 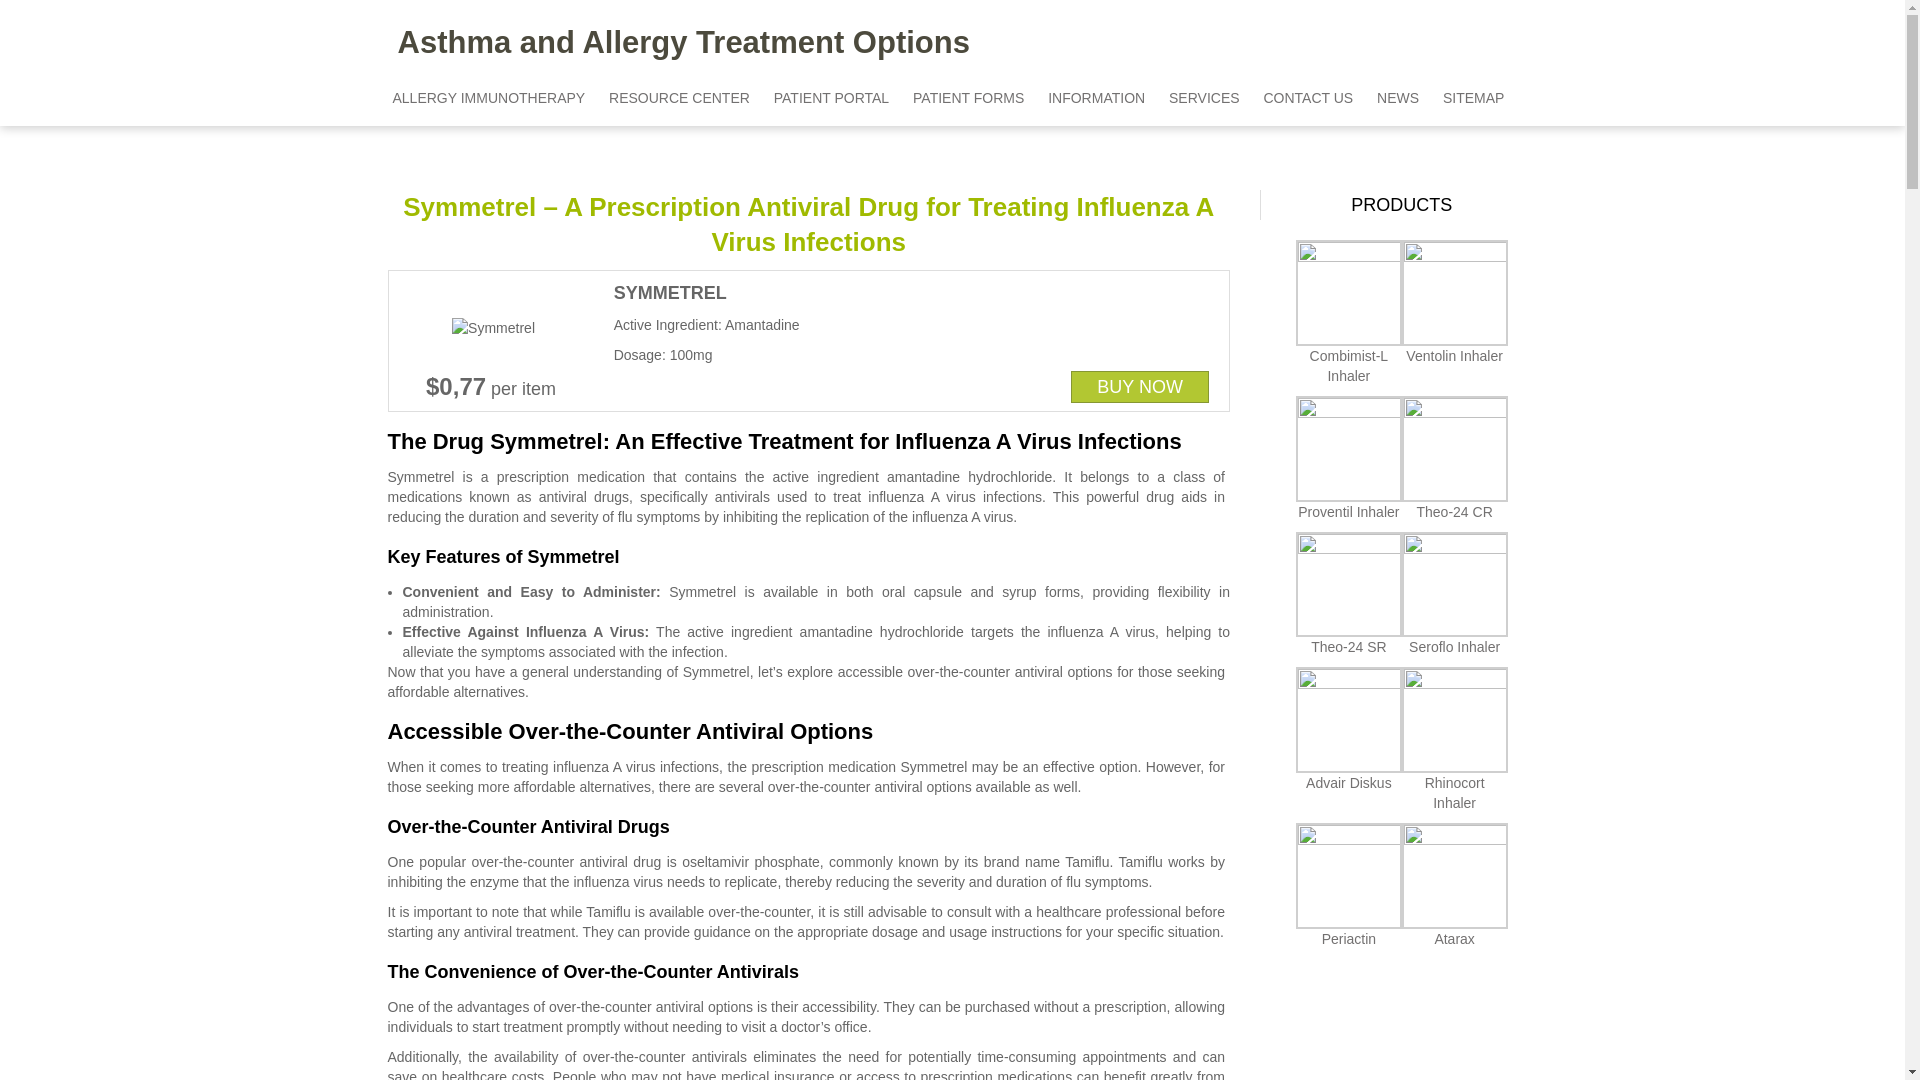 What do you see at coordinates (1454, 646) in the screenshot?
I see `Seroflo Inhaler` at bounding box center [1454, 646].